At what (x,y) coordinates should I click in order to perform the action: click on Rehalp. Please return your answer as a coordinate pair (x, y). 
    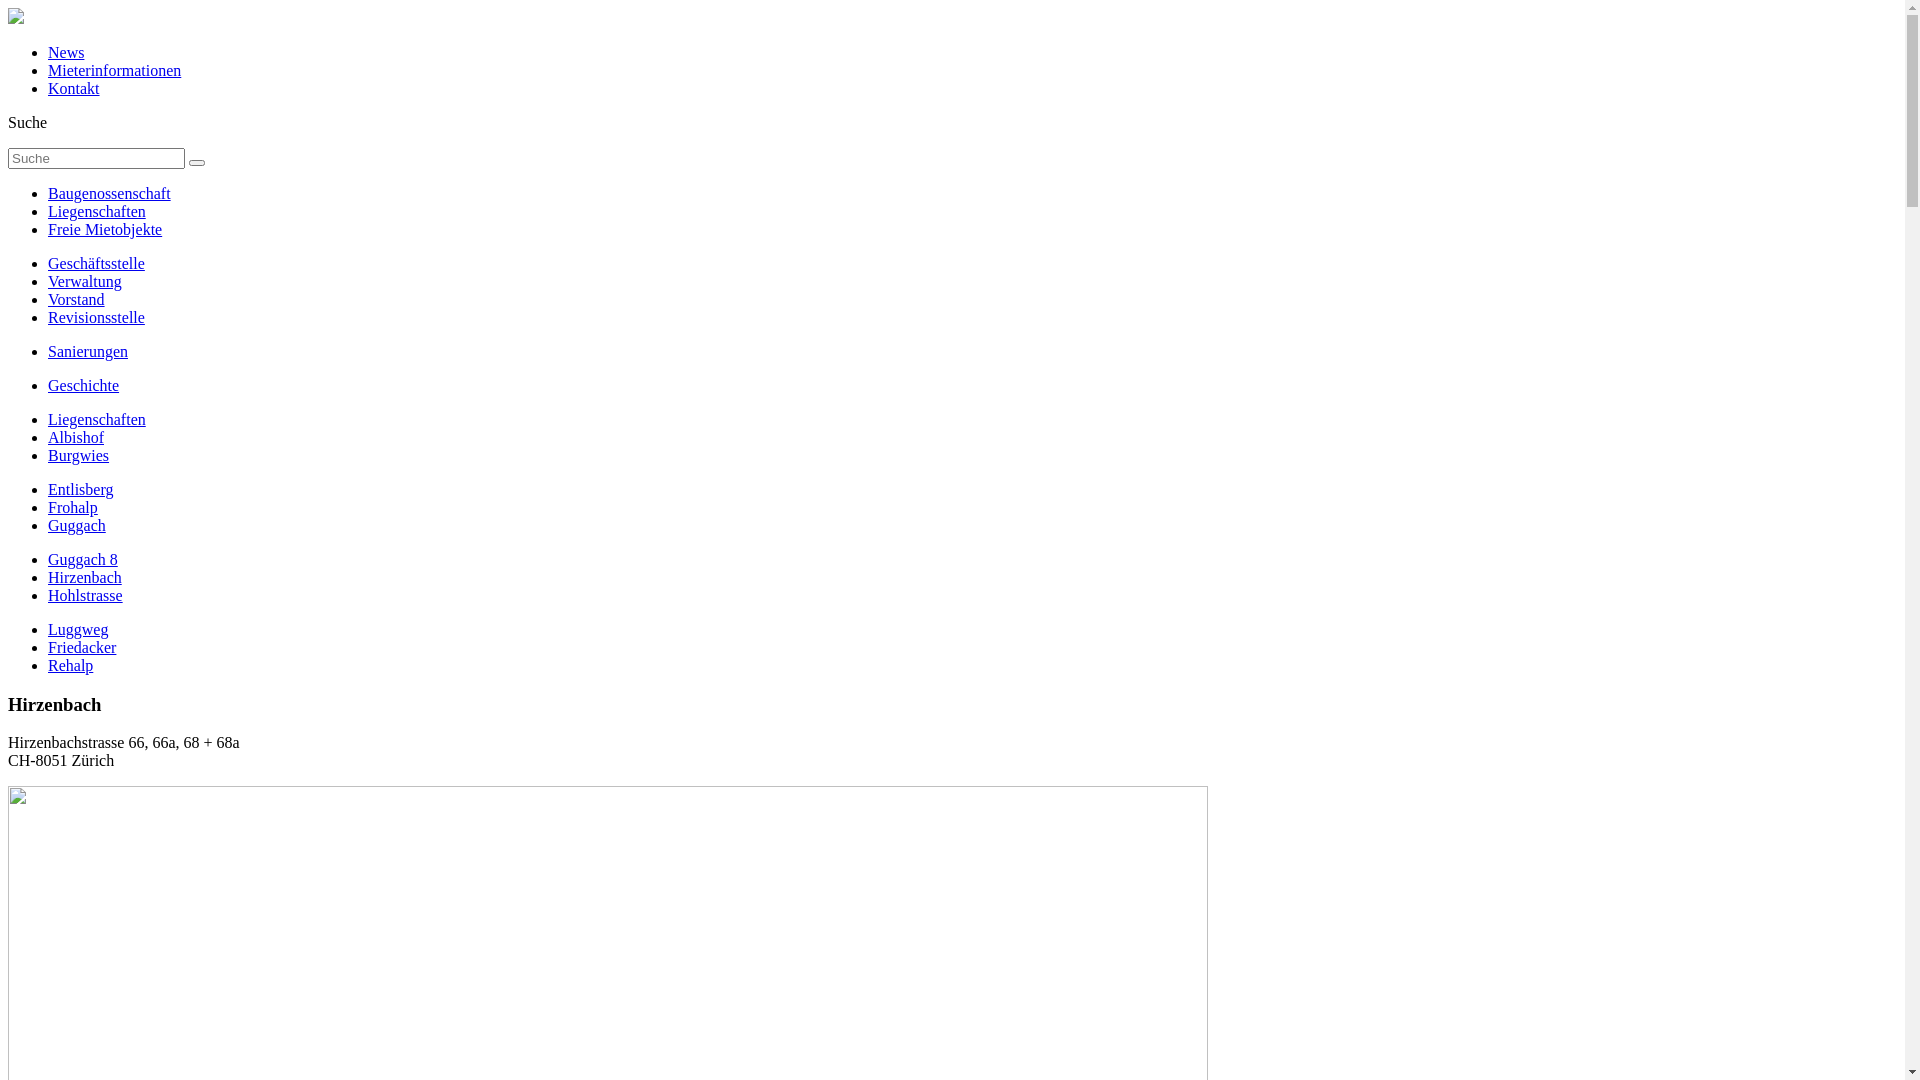
    Looking at the image, I should click on (70, 666).